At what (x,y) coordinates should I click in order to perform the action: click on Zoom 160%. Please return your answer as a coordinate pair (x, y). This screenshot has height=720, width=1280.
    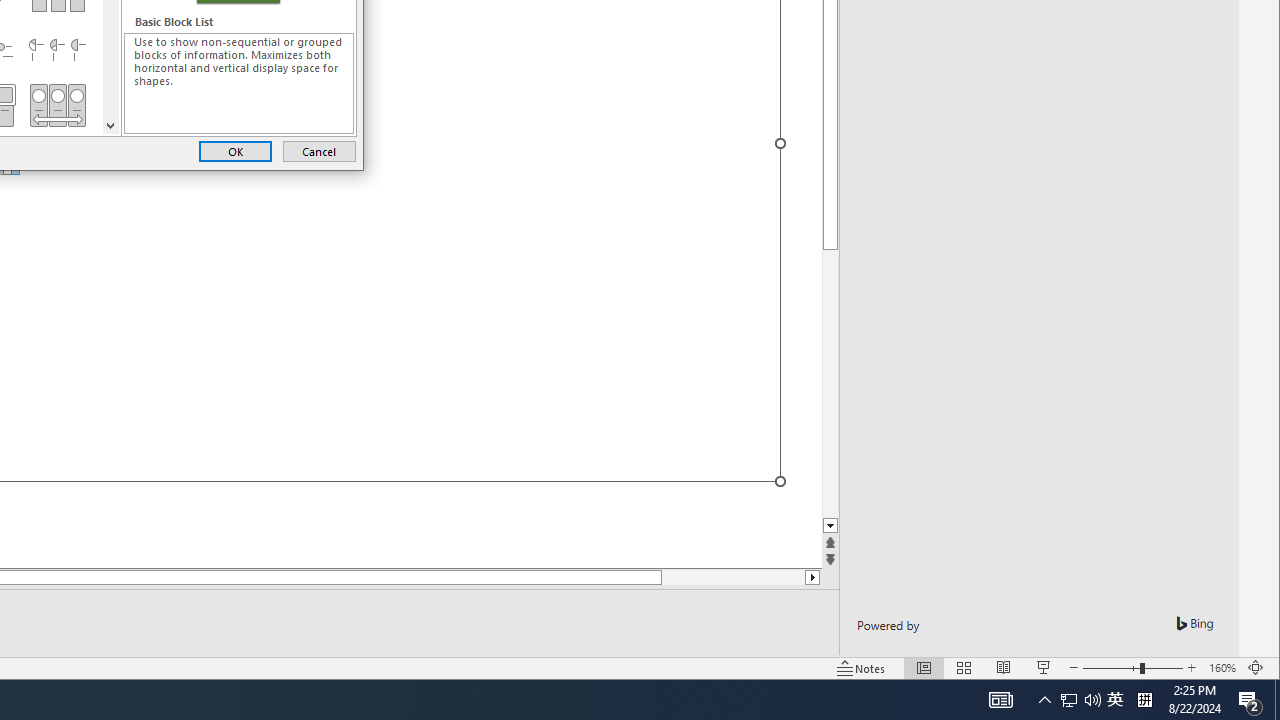
    Looking at the image, I should click on (1222, 668).